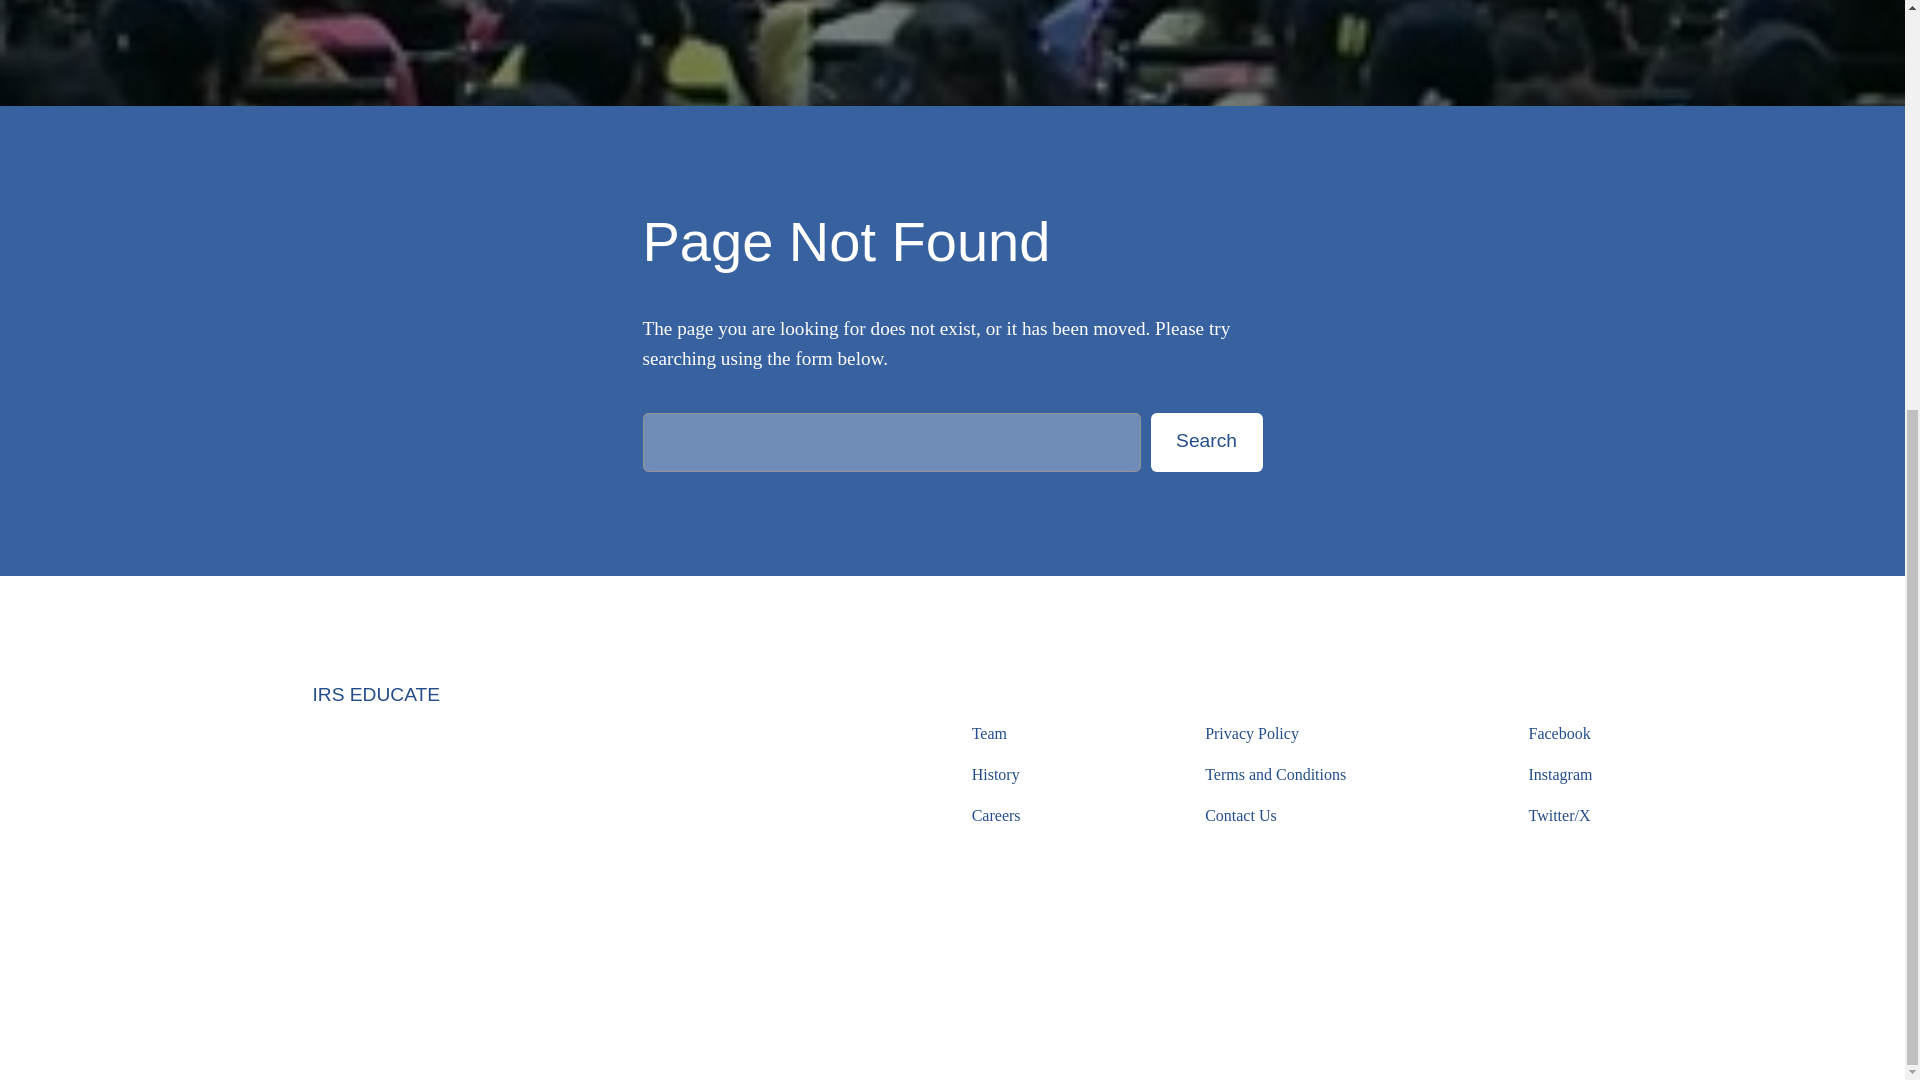 This screenshot has height=1080, width=1920. I want to click on History, so click(995, 775).